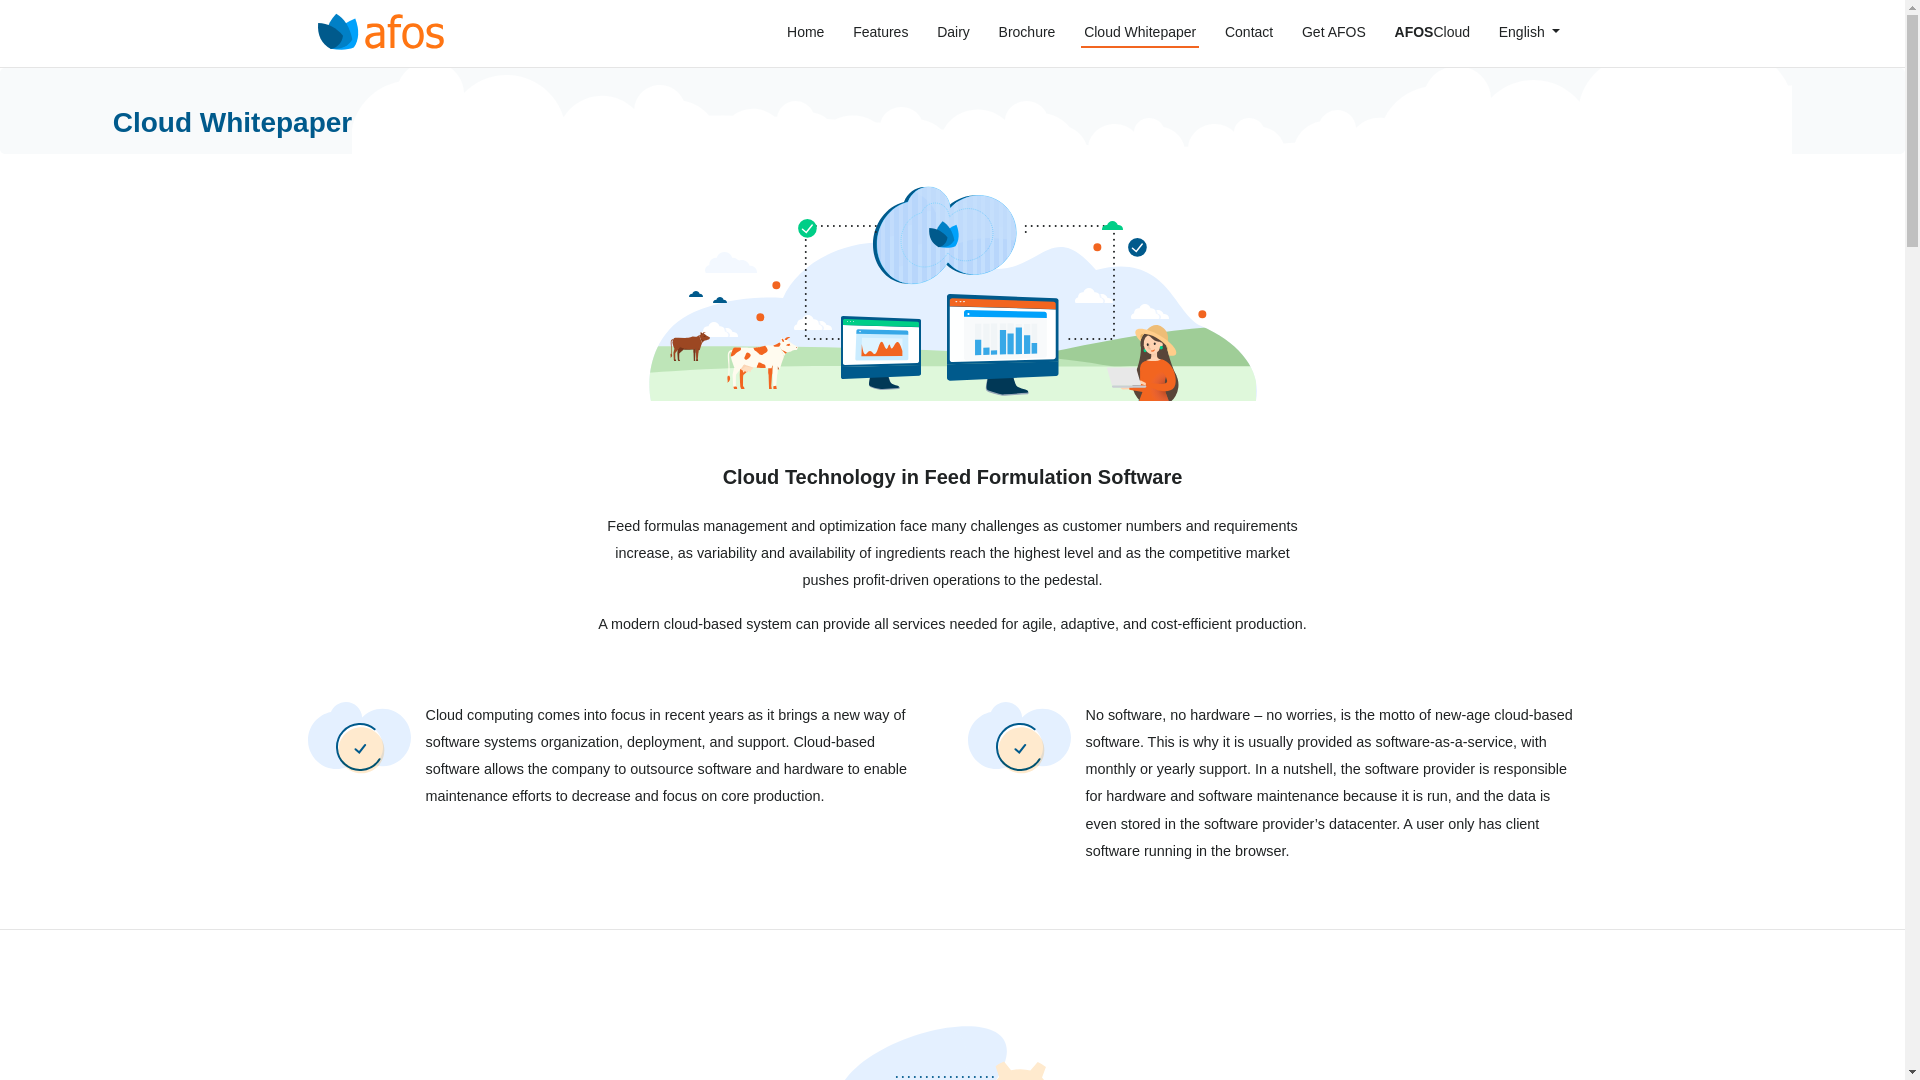  What do you see at coordinates (953, 32) in the screenshot?
I see `Dairy` at bounding box center [953, 32].